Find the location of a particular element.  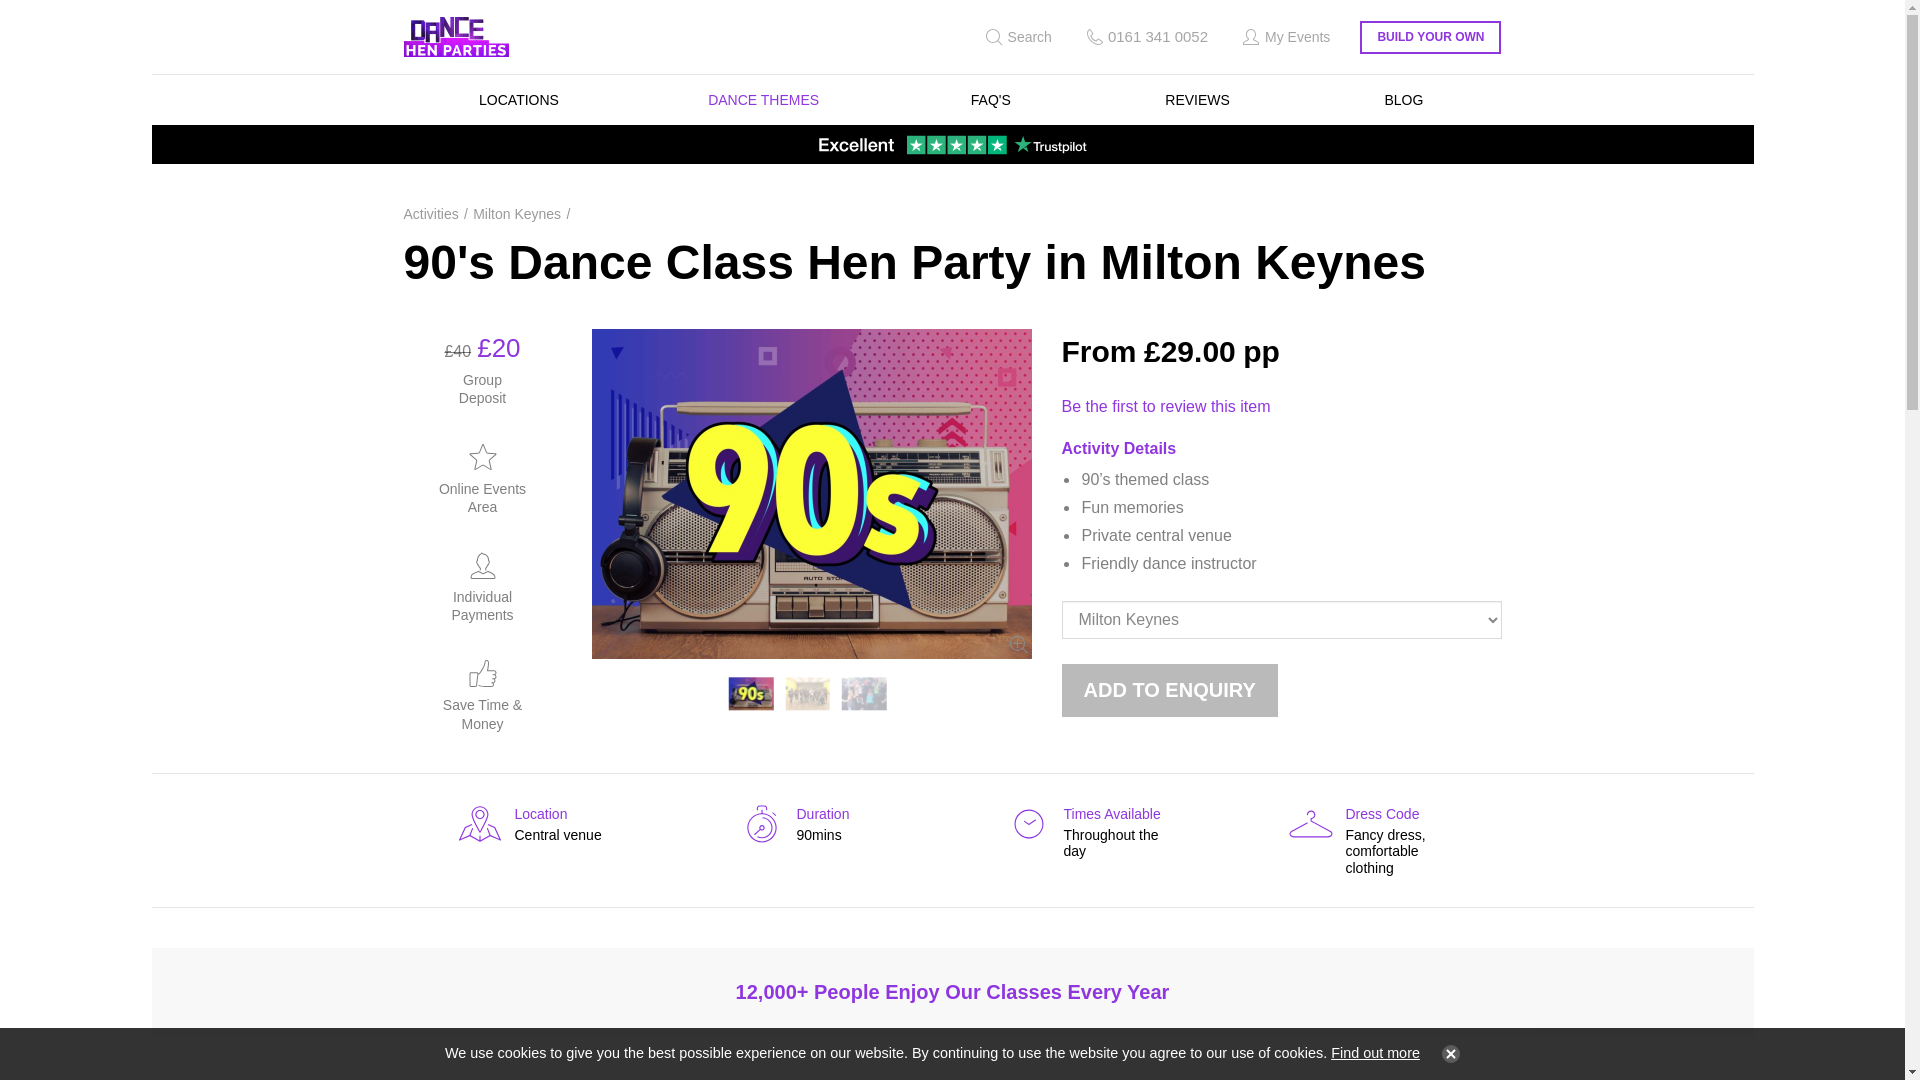

0161 341 0052 is located at coordinates (1144, 37).